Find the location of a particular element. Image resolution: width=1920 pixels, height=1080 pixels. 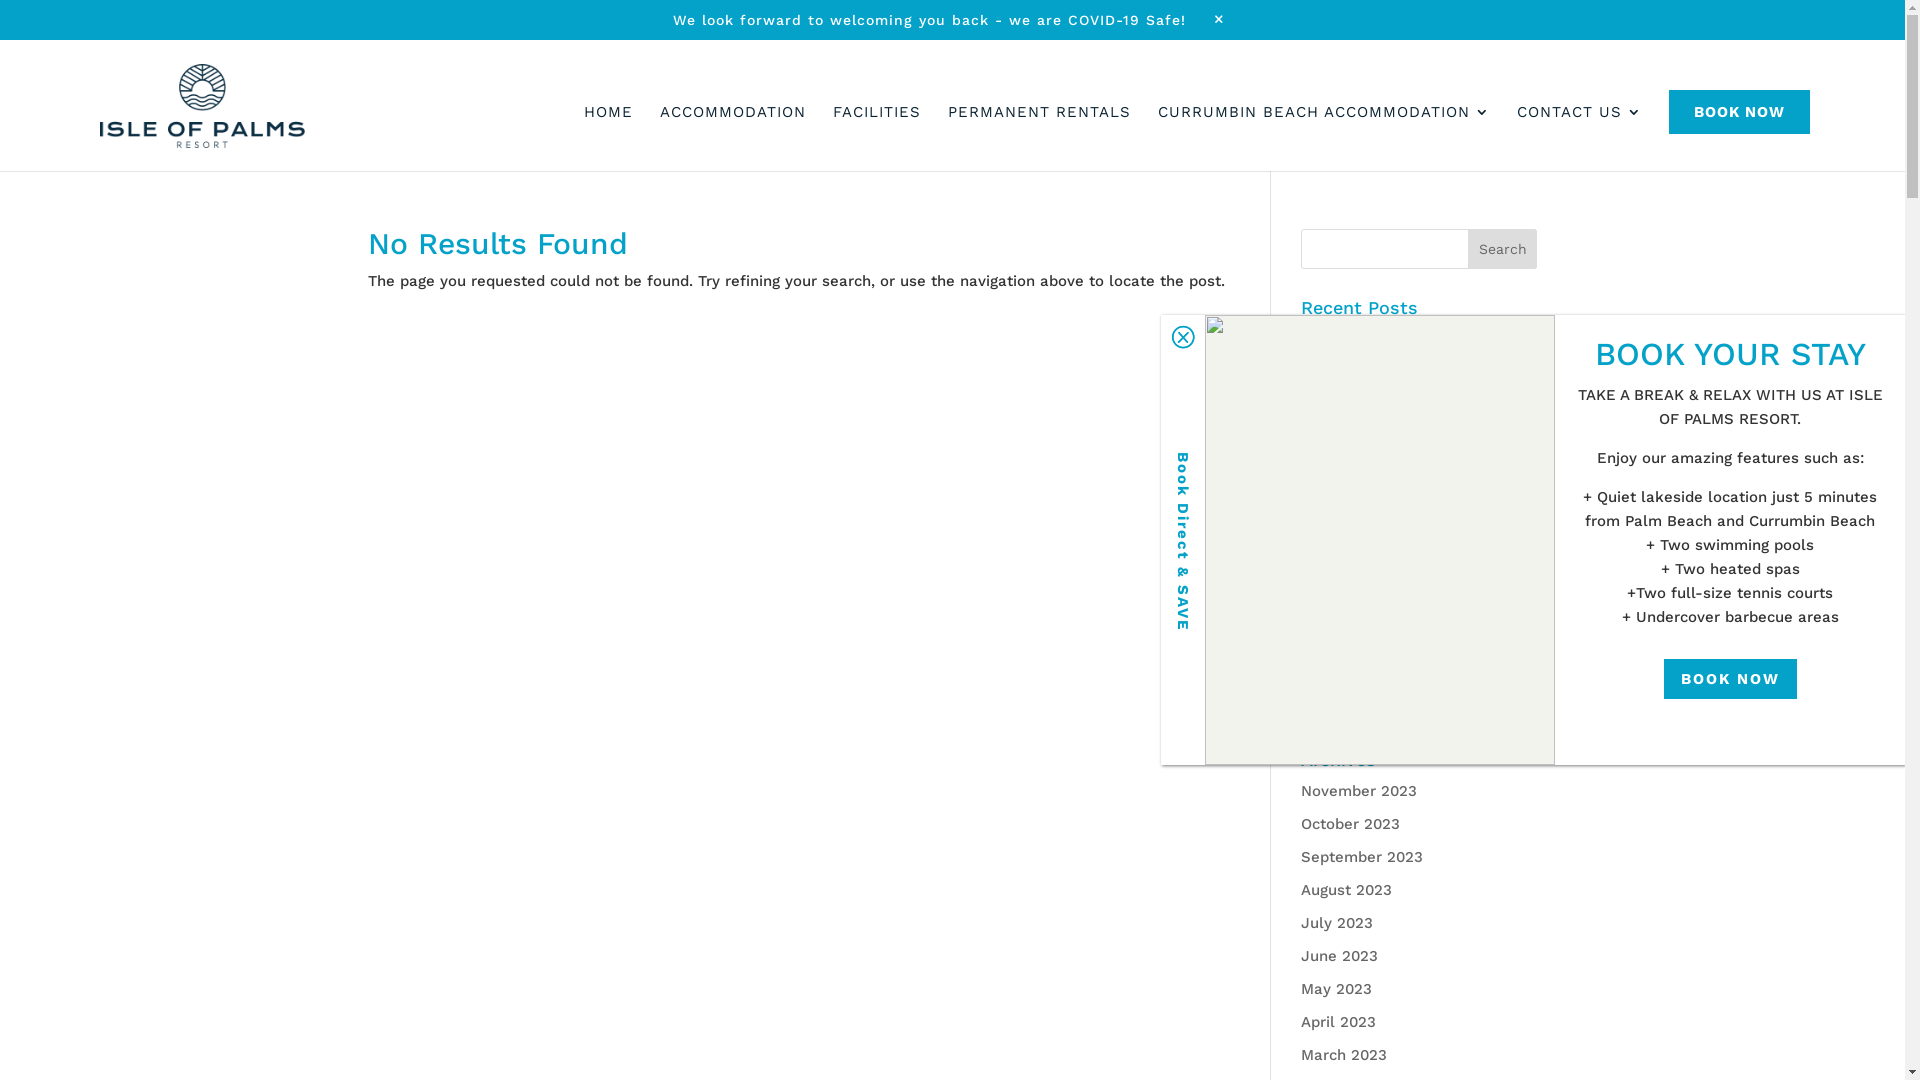

ACCOMMODATION is located at coordinates (733, 122).